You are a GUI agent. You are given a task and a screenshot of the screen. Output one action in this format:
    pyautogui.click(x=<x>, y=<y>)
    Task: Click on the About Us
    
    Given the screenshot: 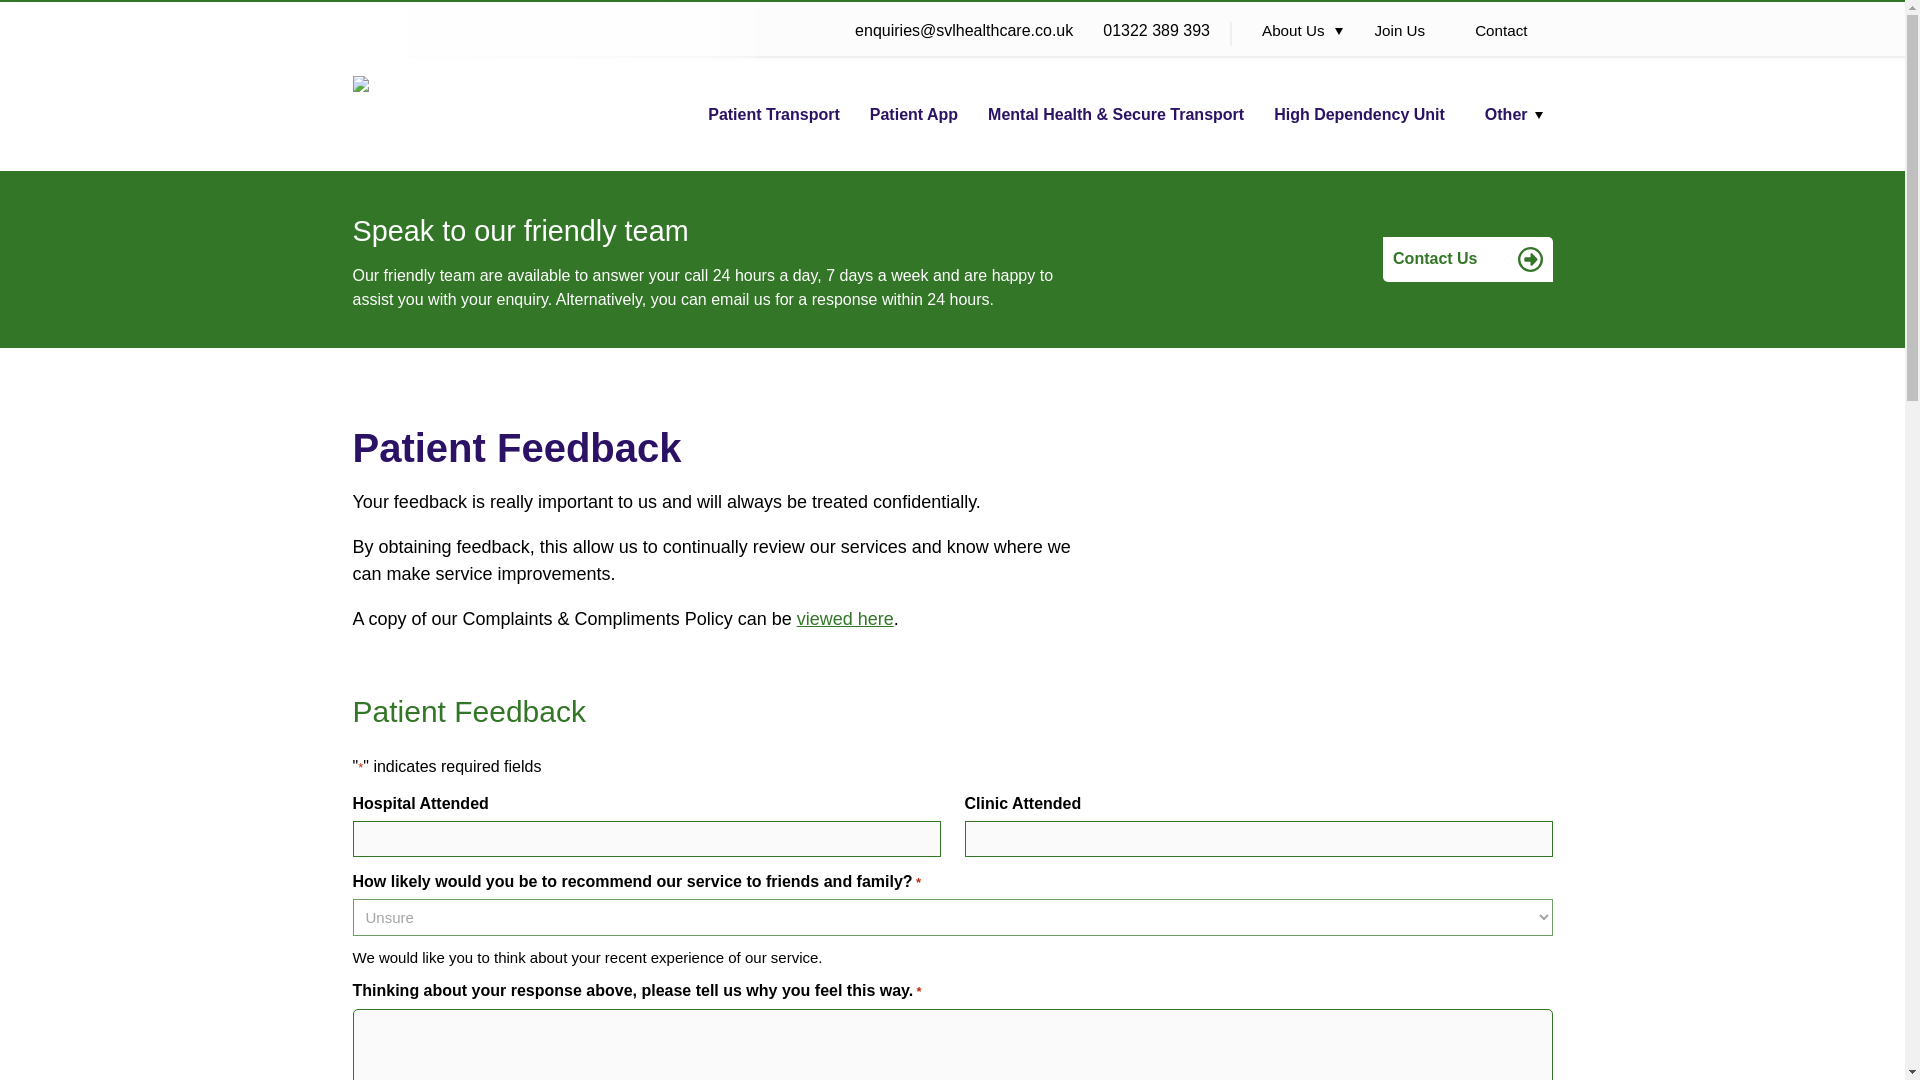 What is the action you would take?
    pyautogui.click(x=1300, y=30)
    